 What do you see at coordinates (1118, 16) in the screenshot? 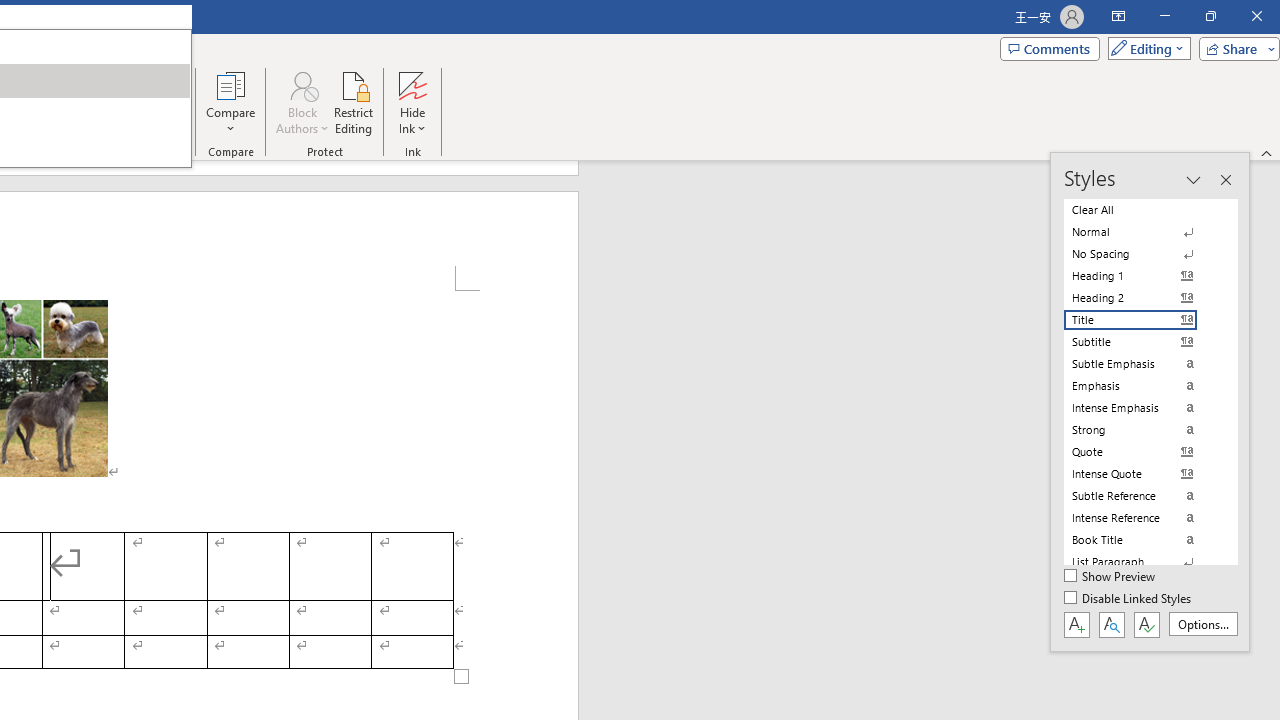
I see `Ribbon Display Options` at bounding box center [1118, 16].